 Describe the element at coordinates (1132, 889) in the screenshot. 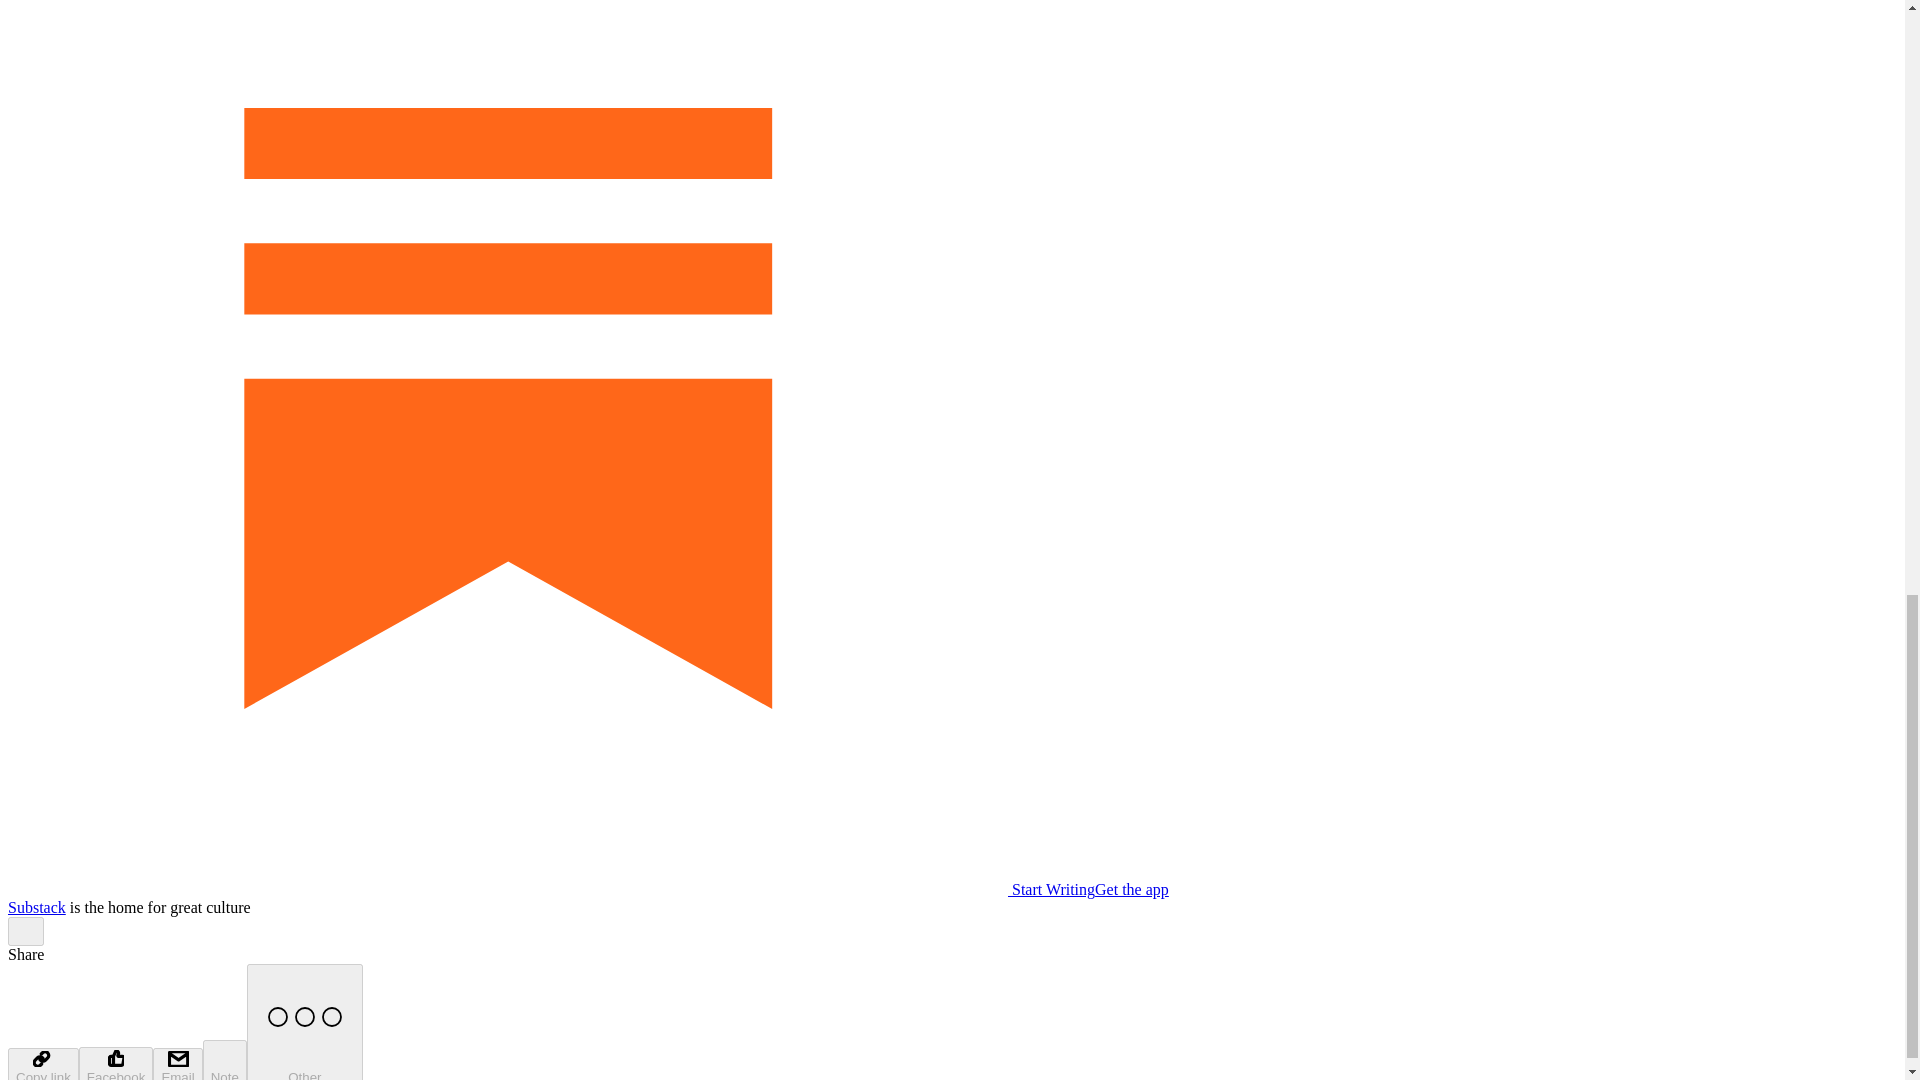

I see `Get the app` at that location.